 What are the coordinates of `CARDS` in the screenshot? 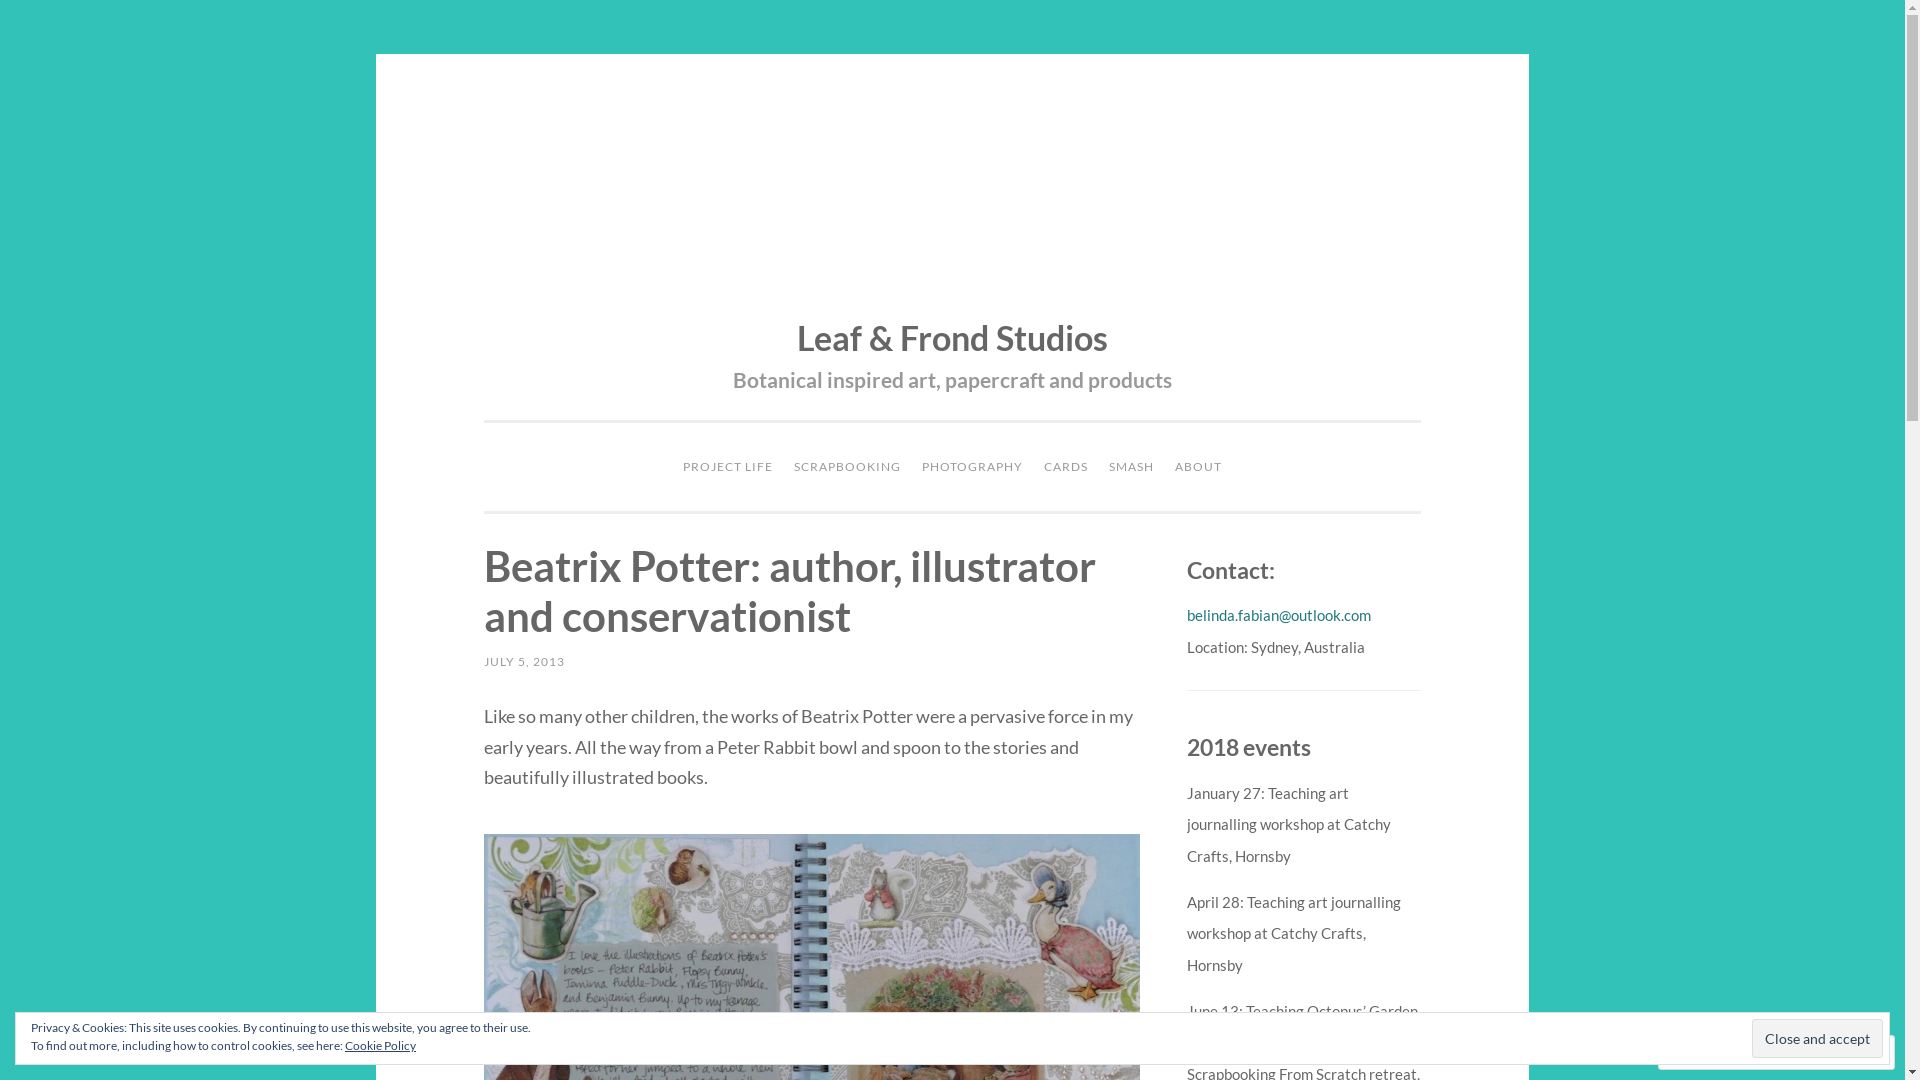 It's located at (1066, 466).